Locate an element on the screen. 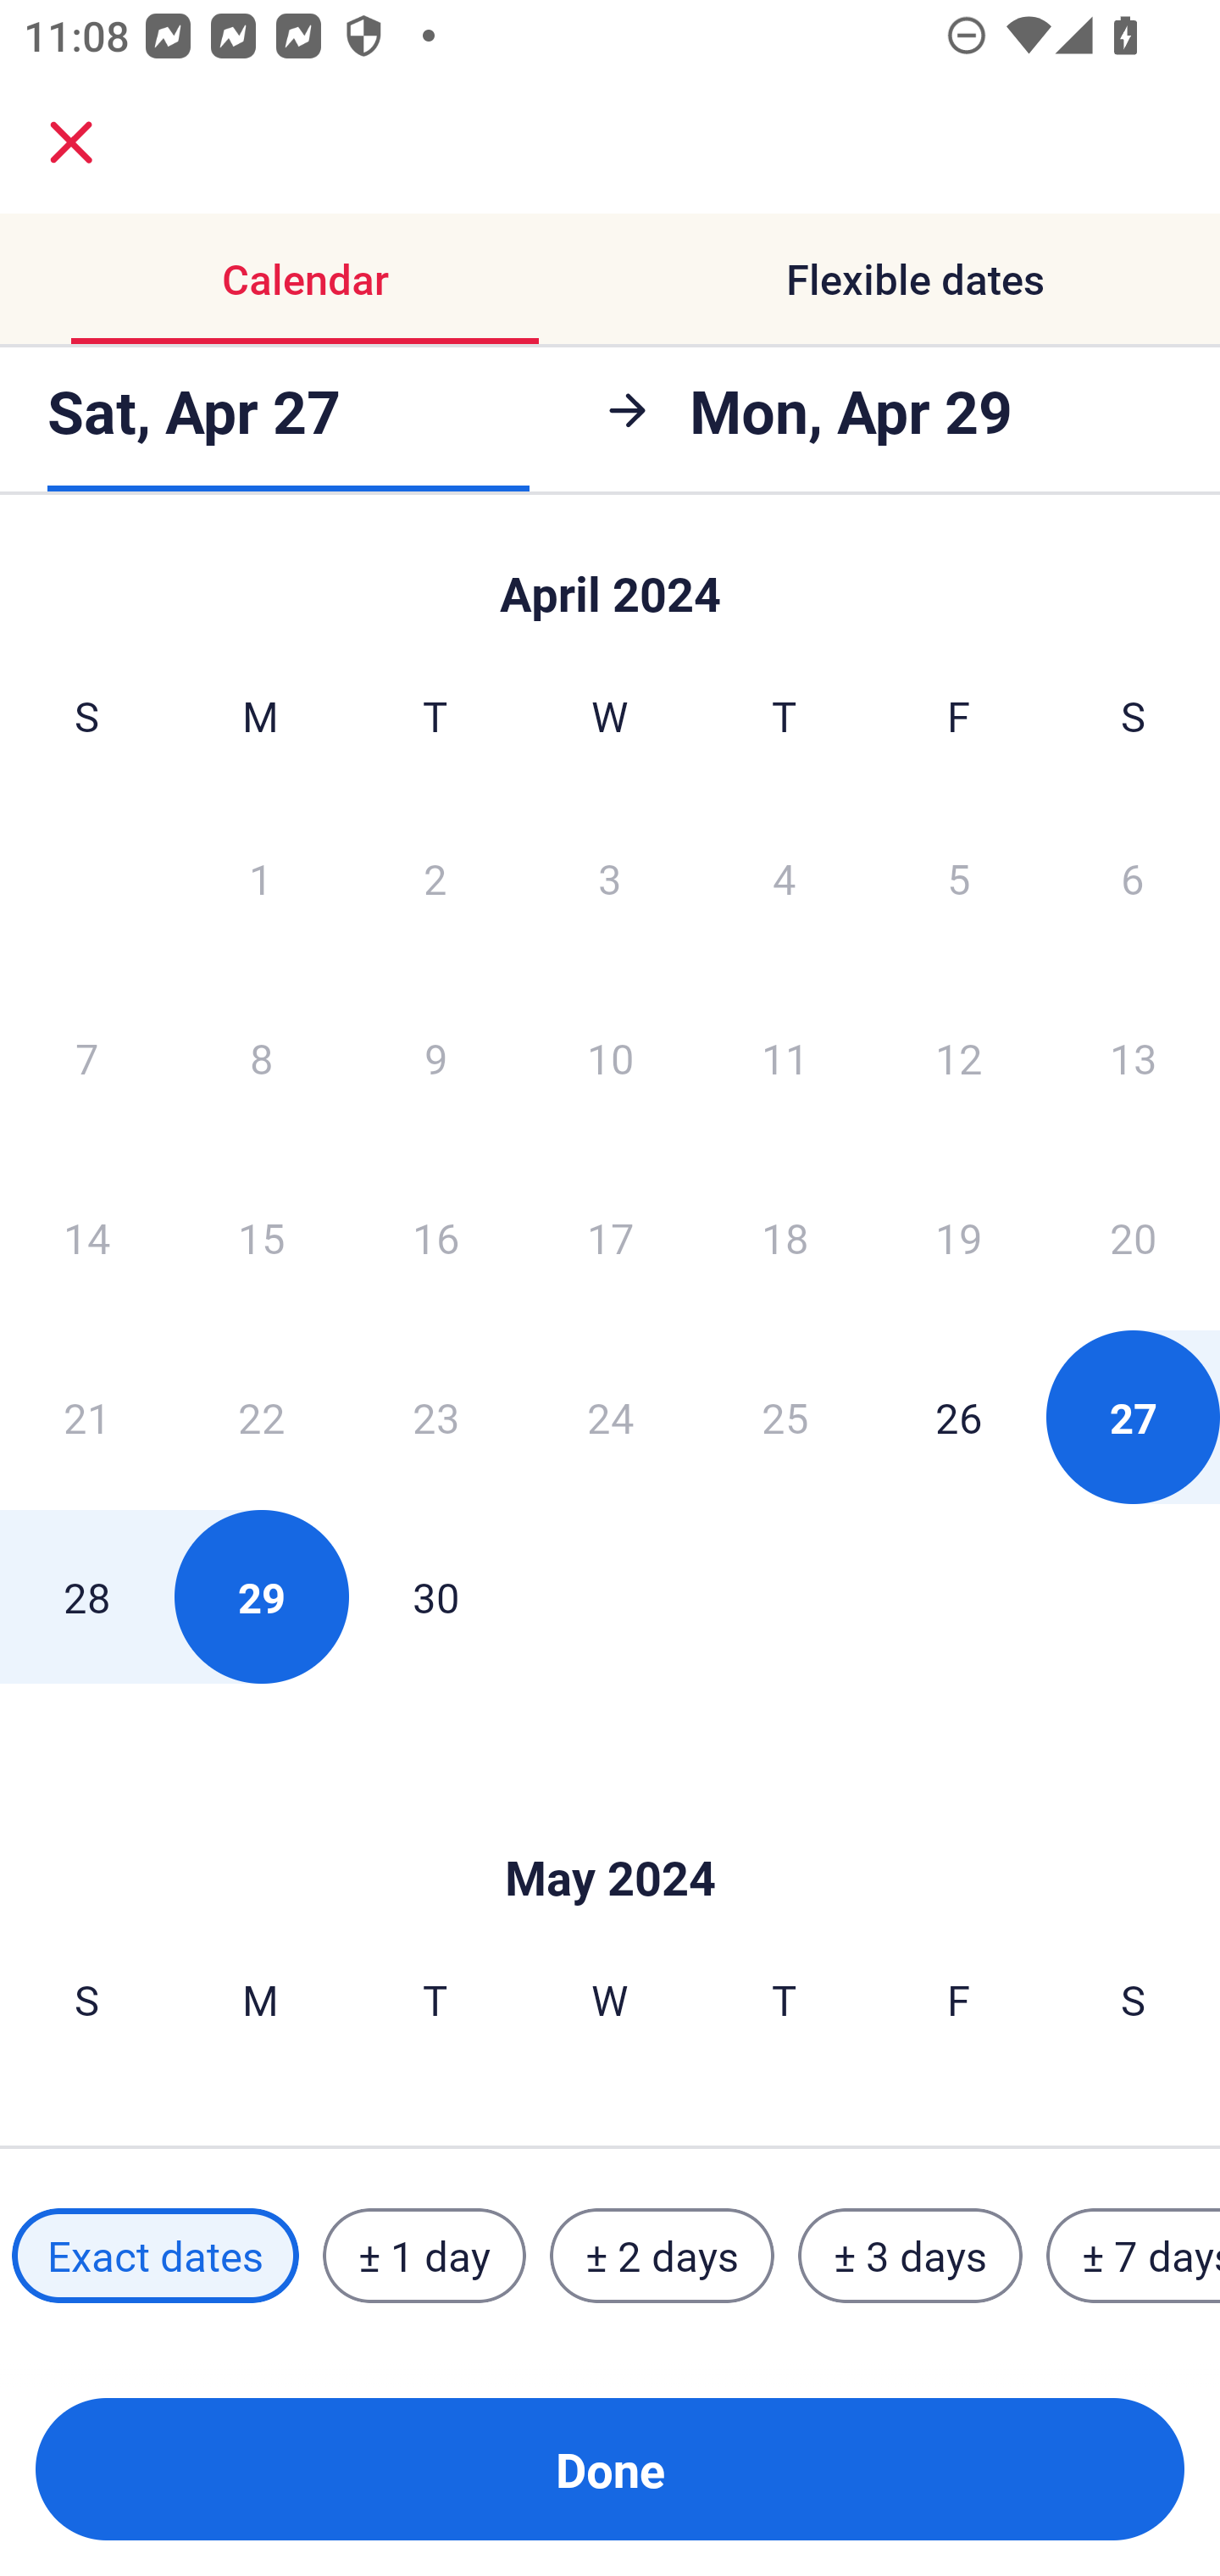  12 Friday, April 12, 2024 is located at coordinates (959, 1058).